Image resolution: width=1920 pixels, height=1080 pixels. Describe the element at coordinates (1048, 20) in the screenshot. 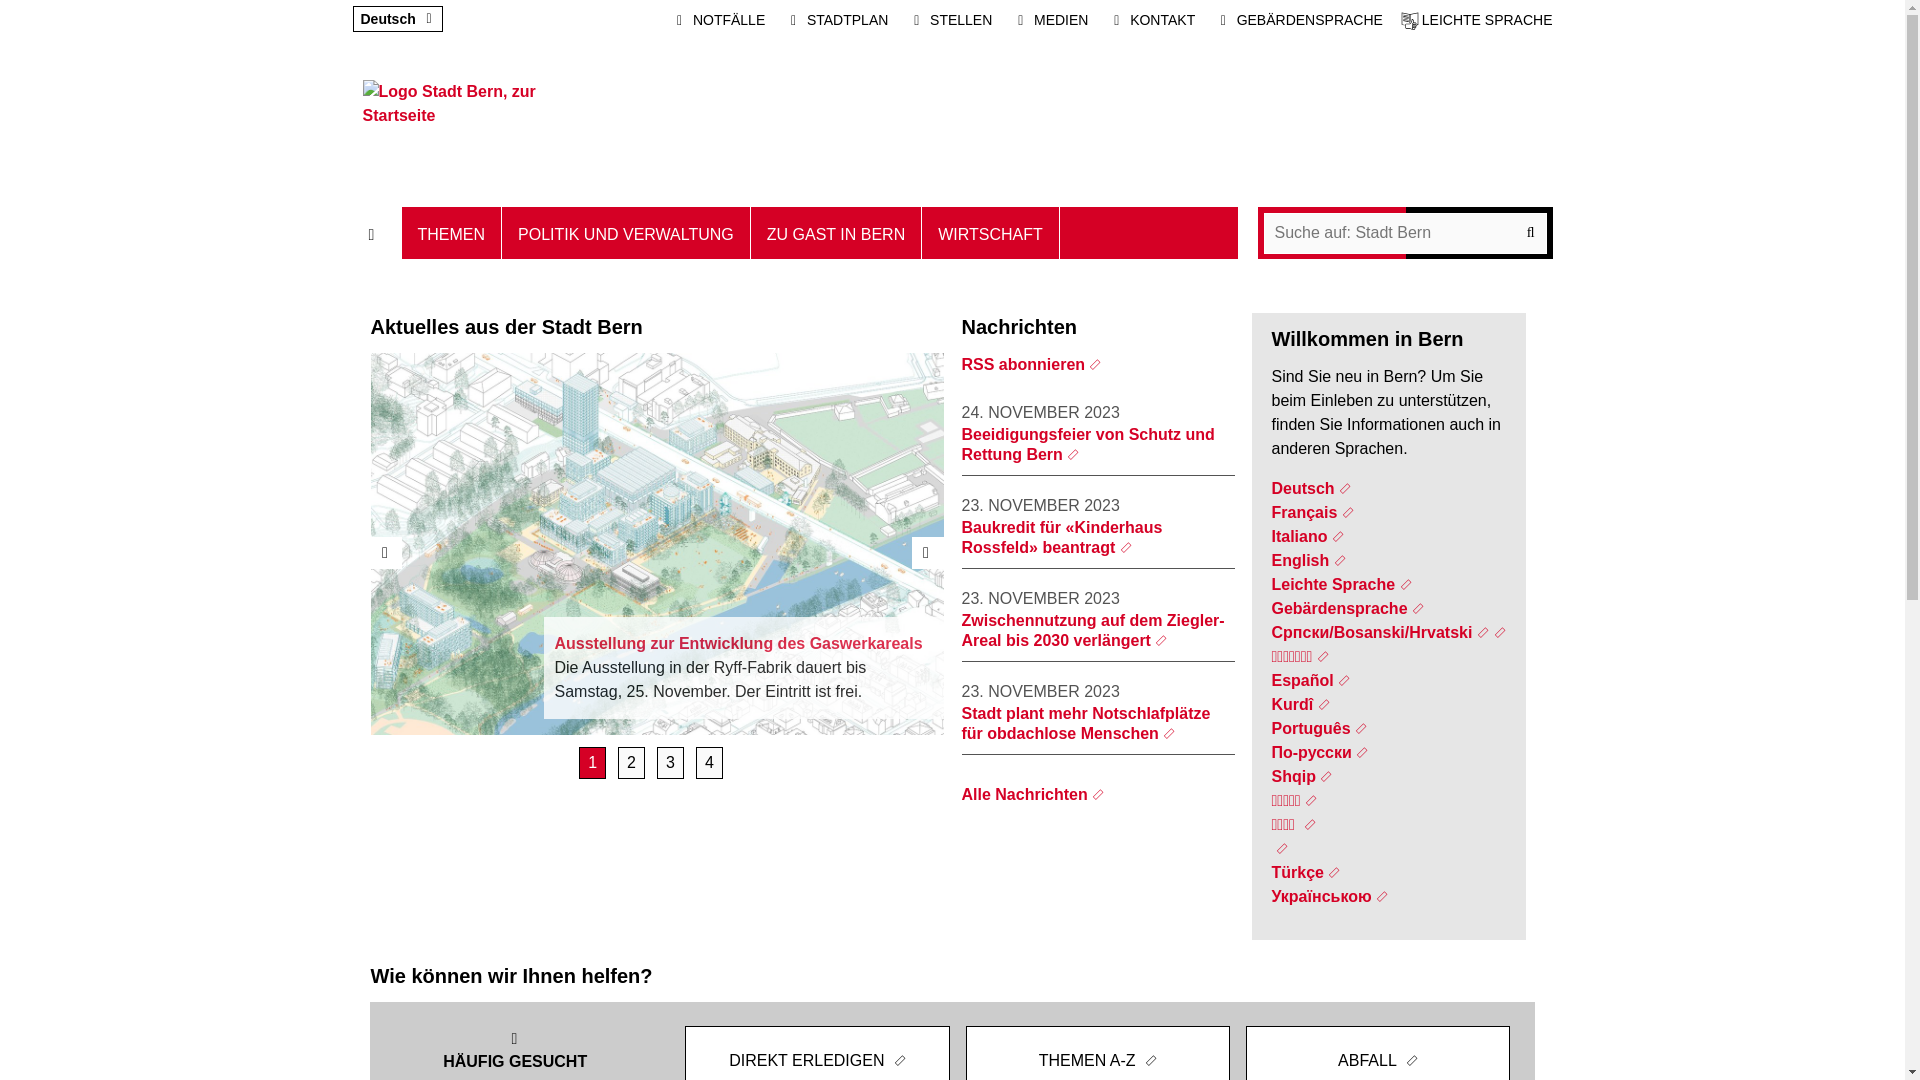

I see `MEDIEN` at that location.